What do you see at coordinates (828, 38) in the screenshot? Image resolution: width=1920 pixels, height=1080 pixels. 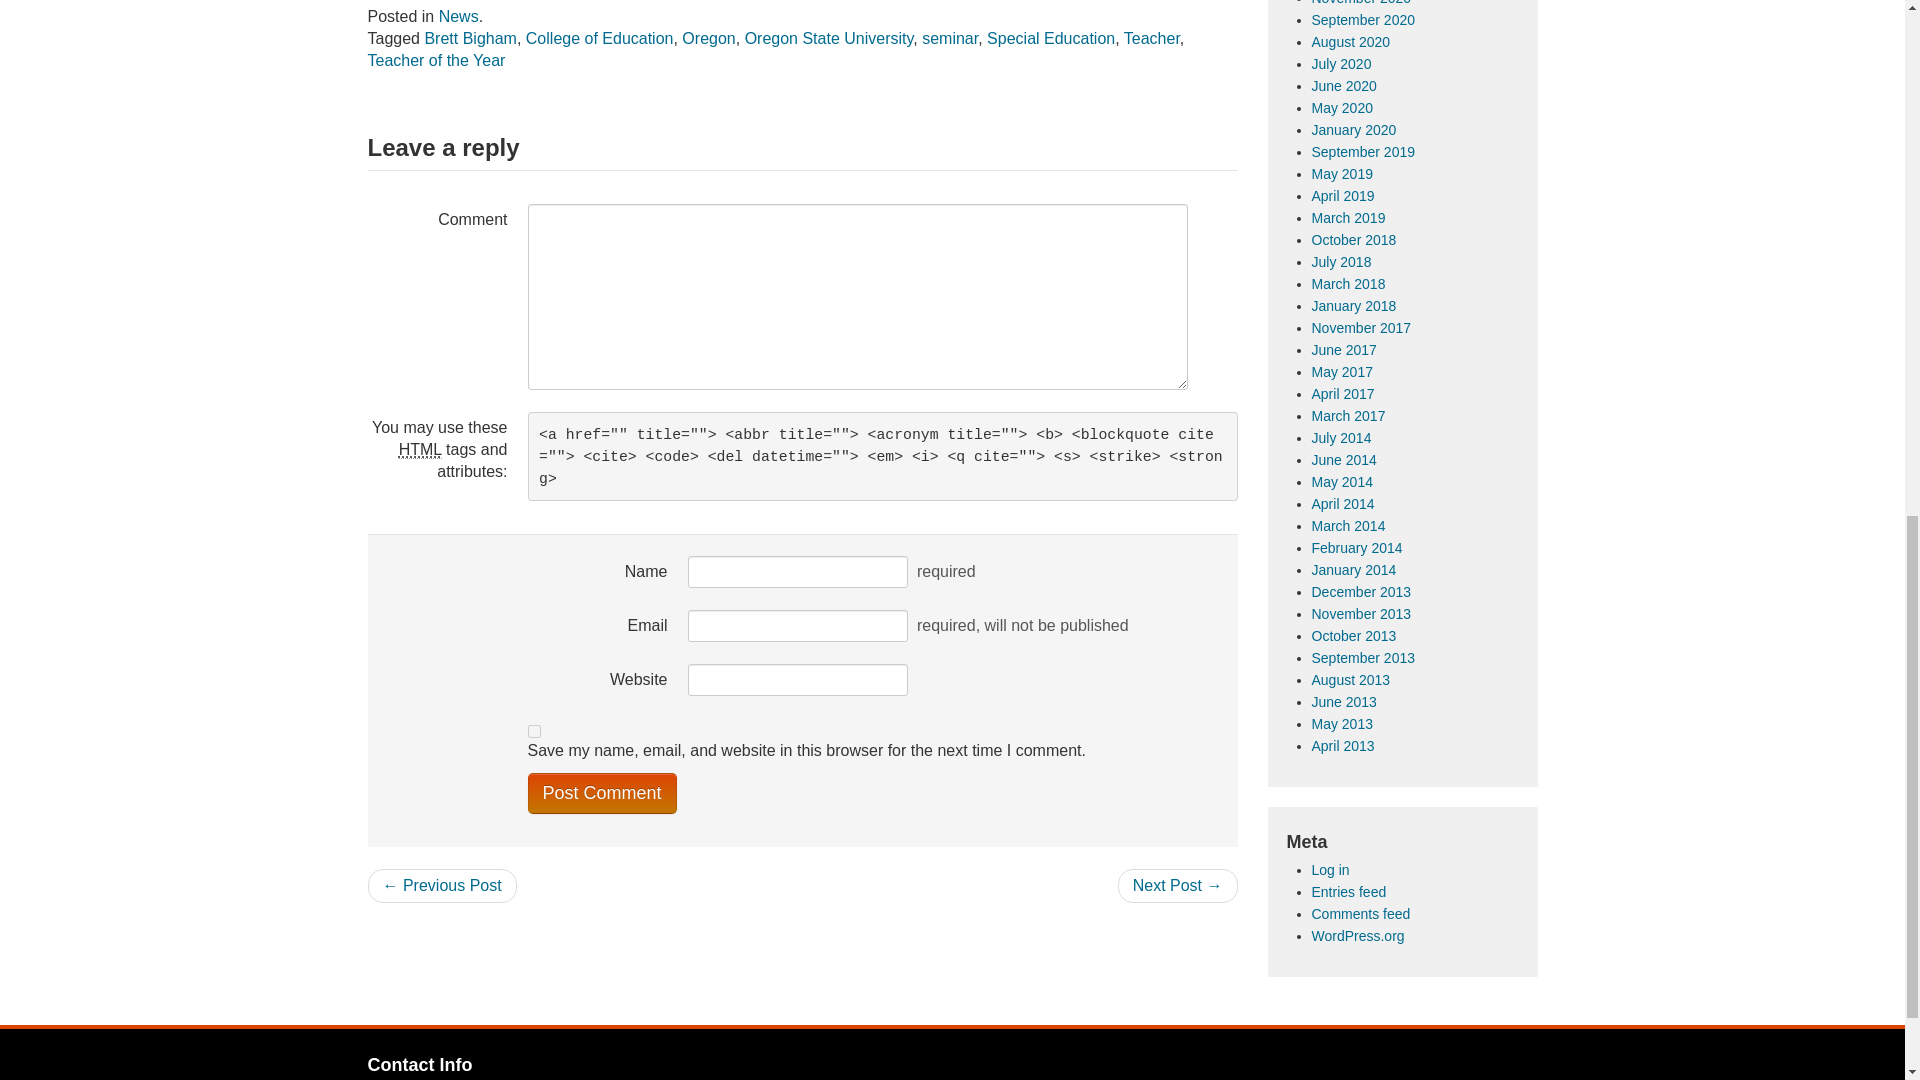 I see `Oregon State University` at bounding box center [828, 38].